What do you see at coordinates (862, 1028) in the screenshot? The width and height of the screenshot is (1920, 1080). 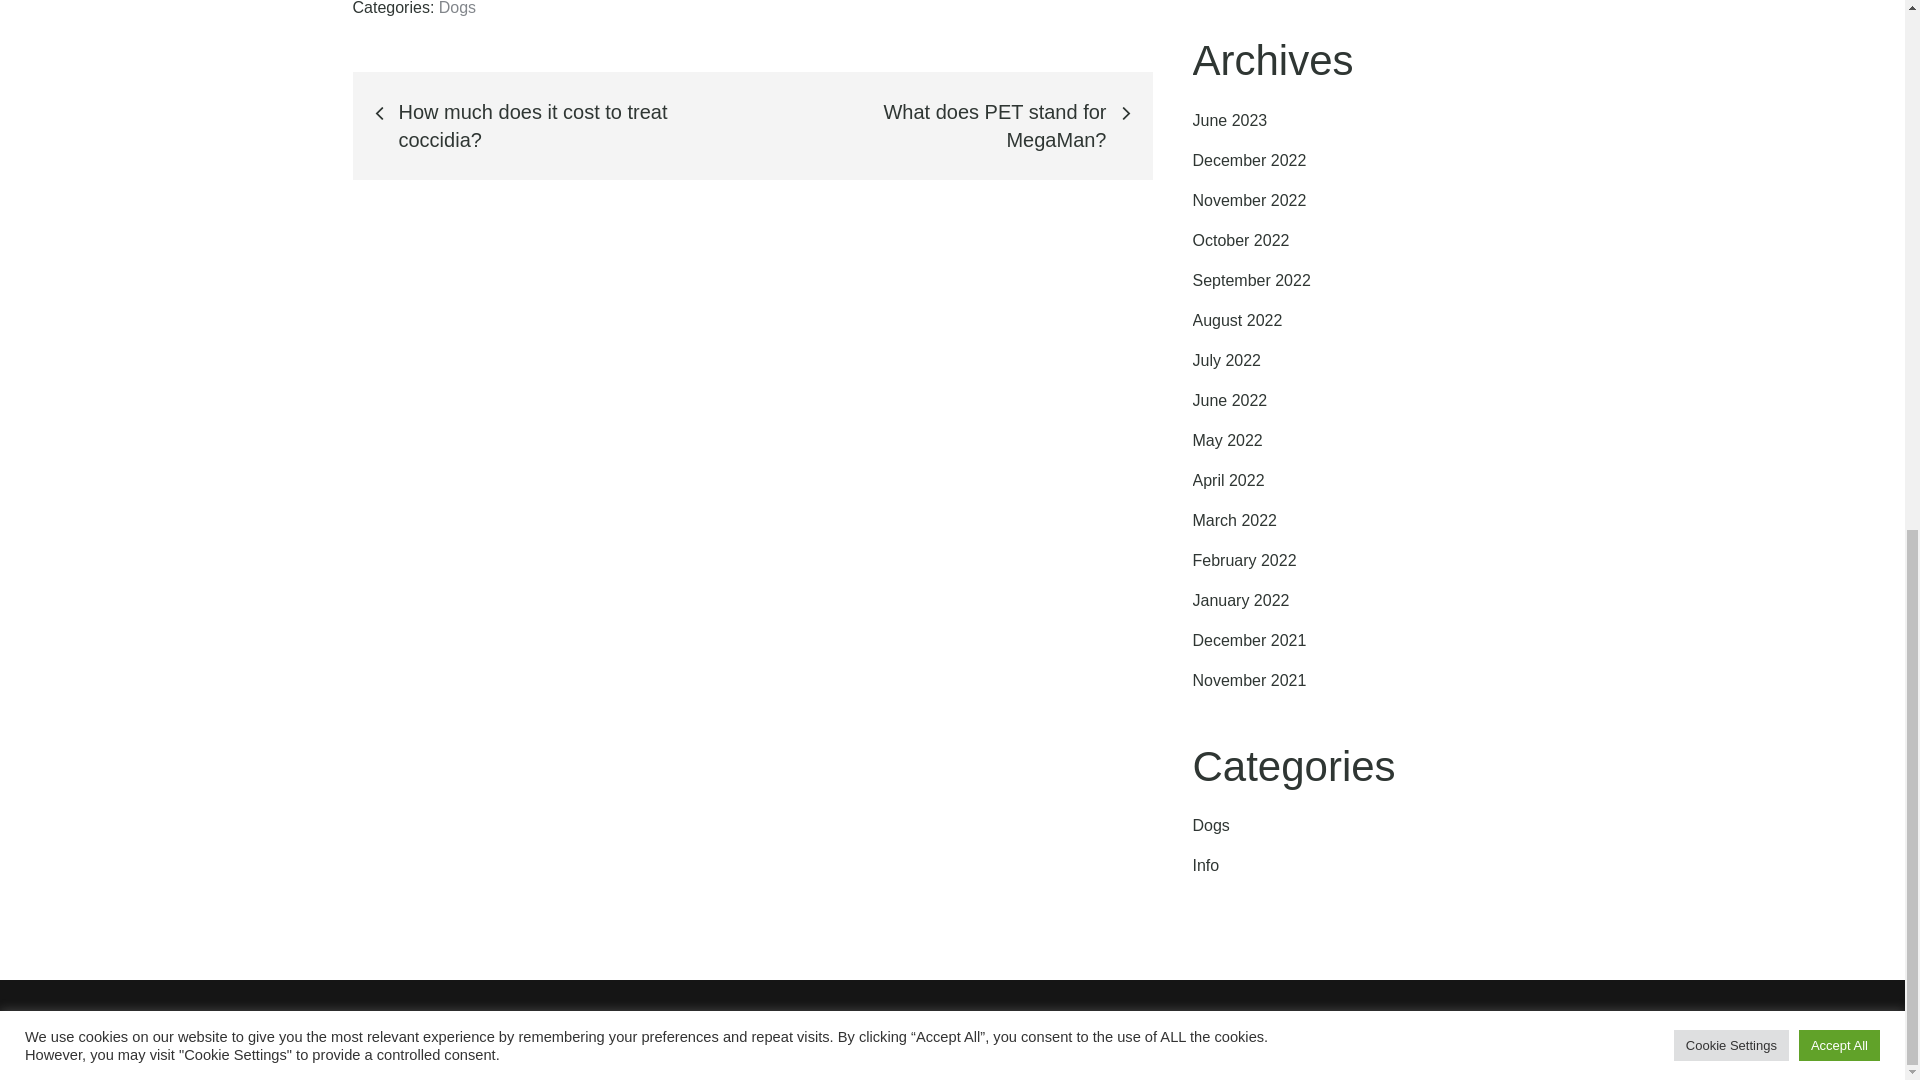 I see `Pet Network` at bounding box center [862, 1028].